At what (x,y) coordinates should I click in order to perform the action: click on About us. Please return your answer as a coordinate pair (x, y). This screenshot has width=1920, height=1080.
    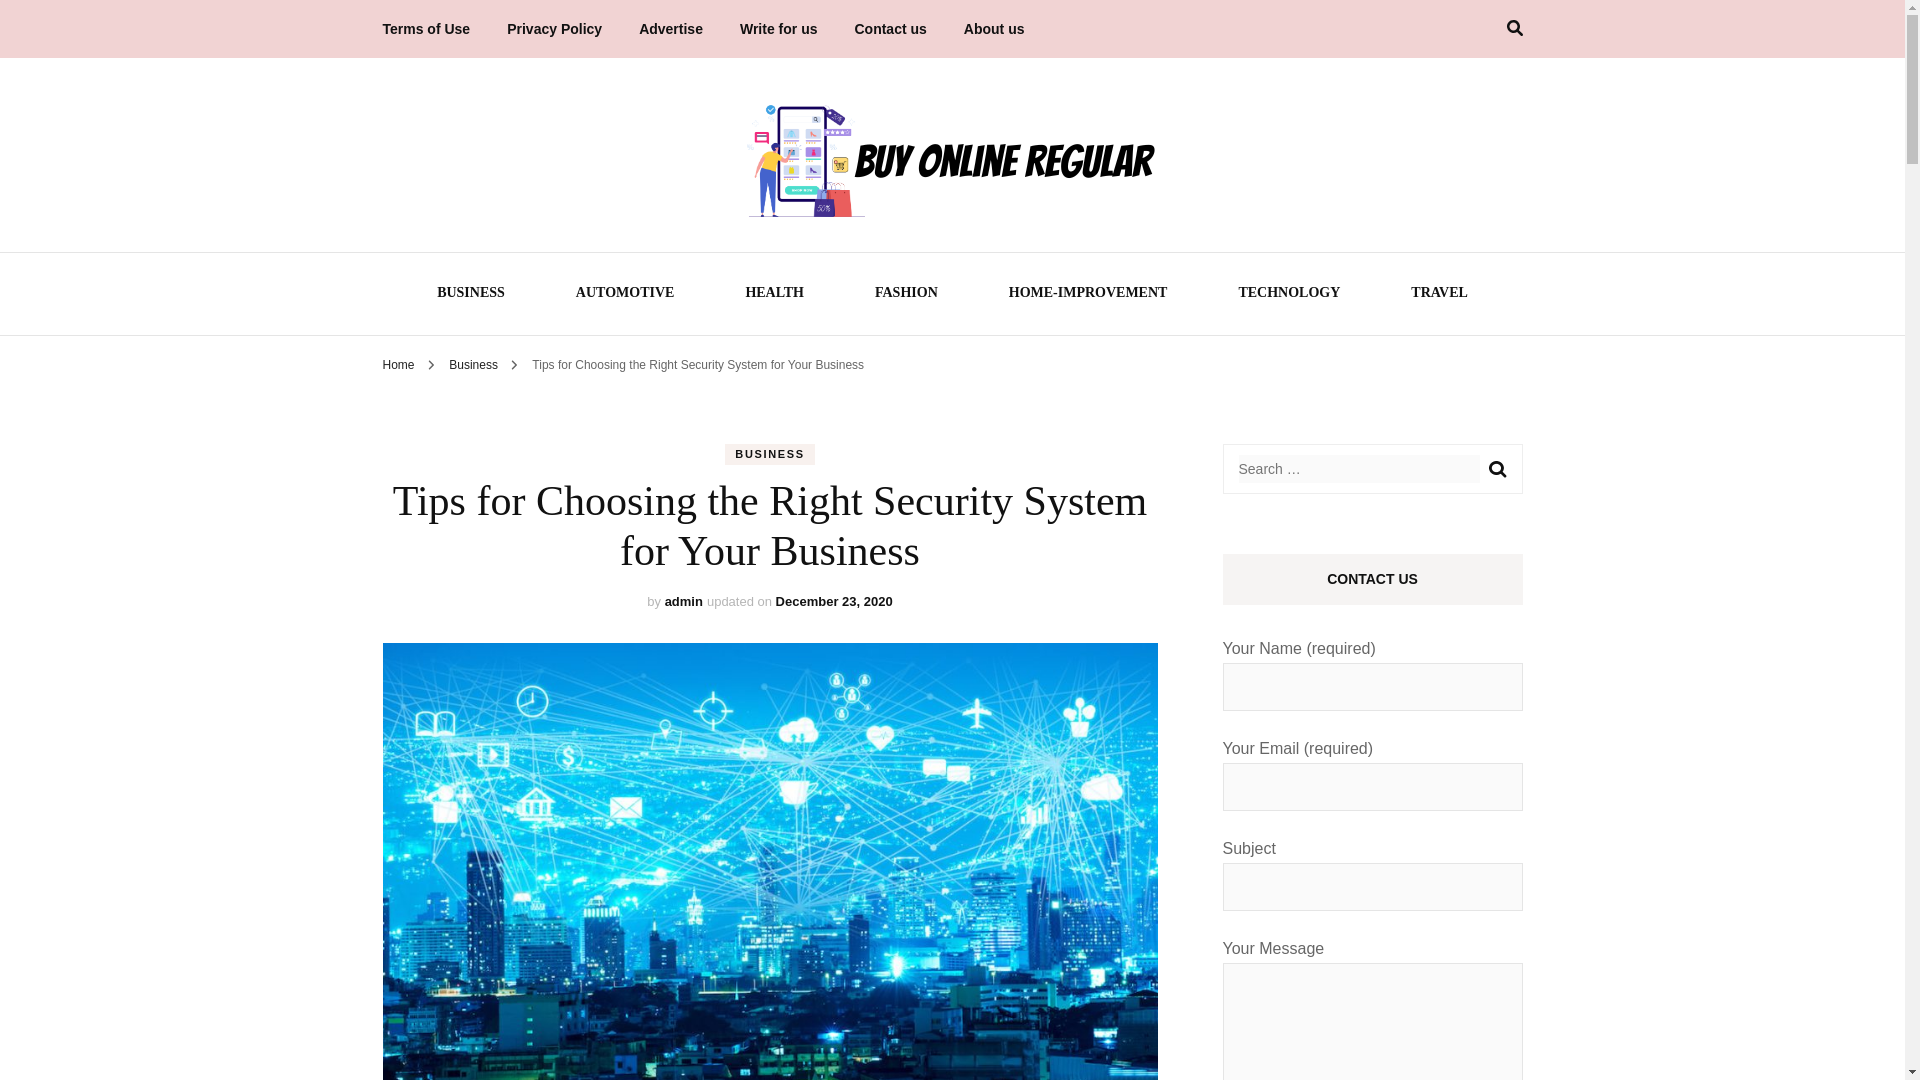
    Looking at the image, I should click on (994, 29).